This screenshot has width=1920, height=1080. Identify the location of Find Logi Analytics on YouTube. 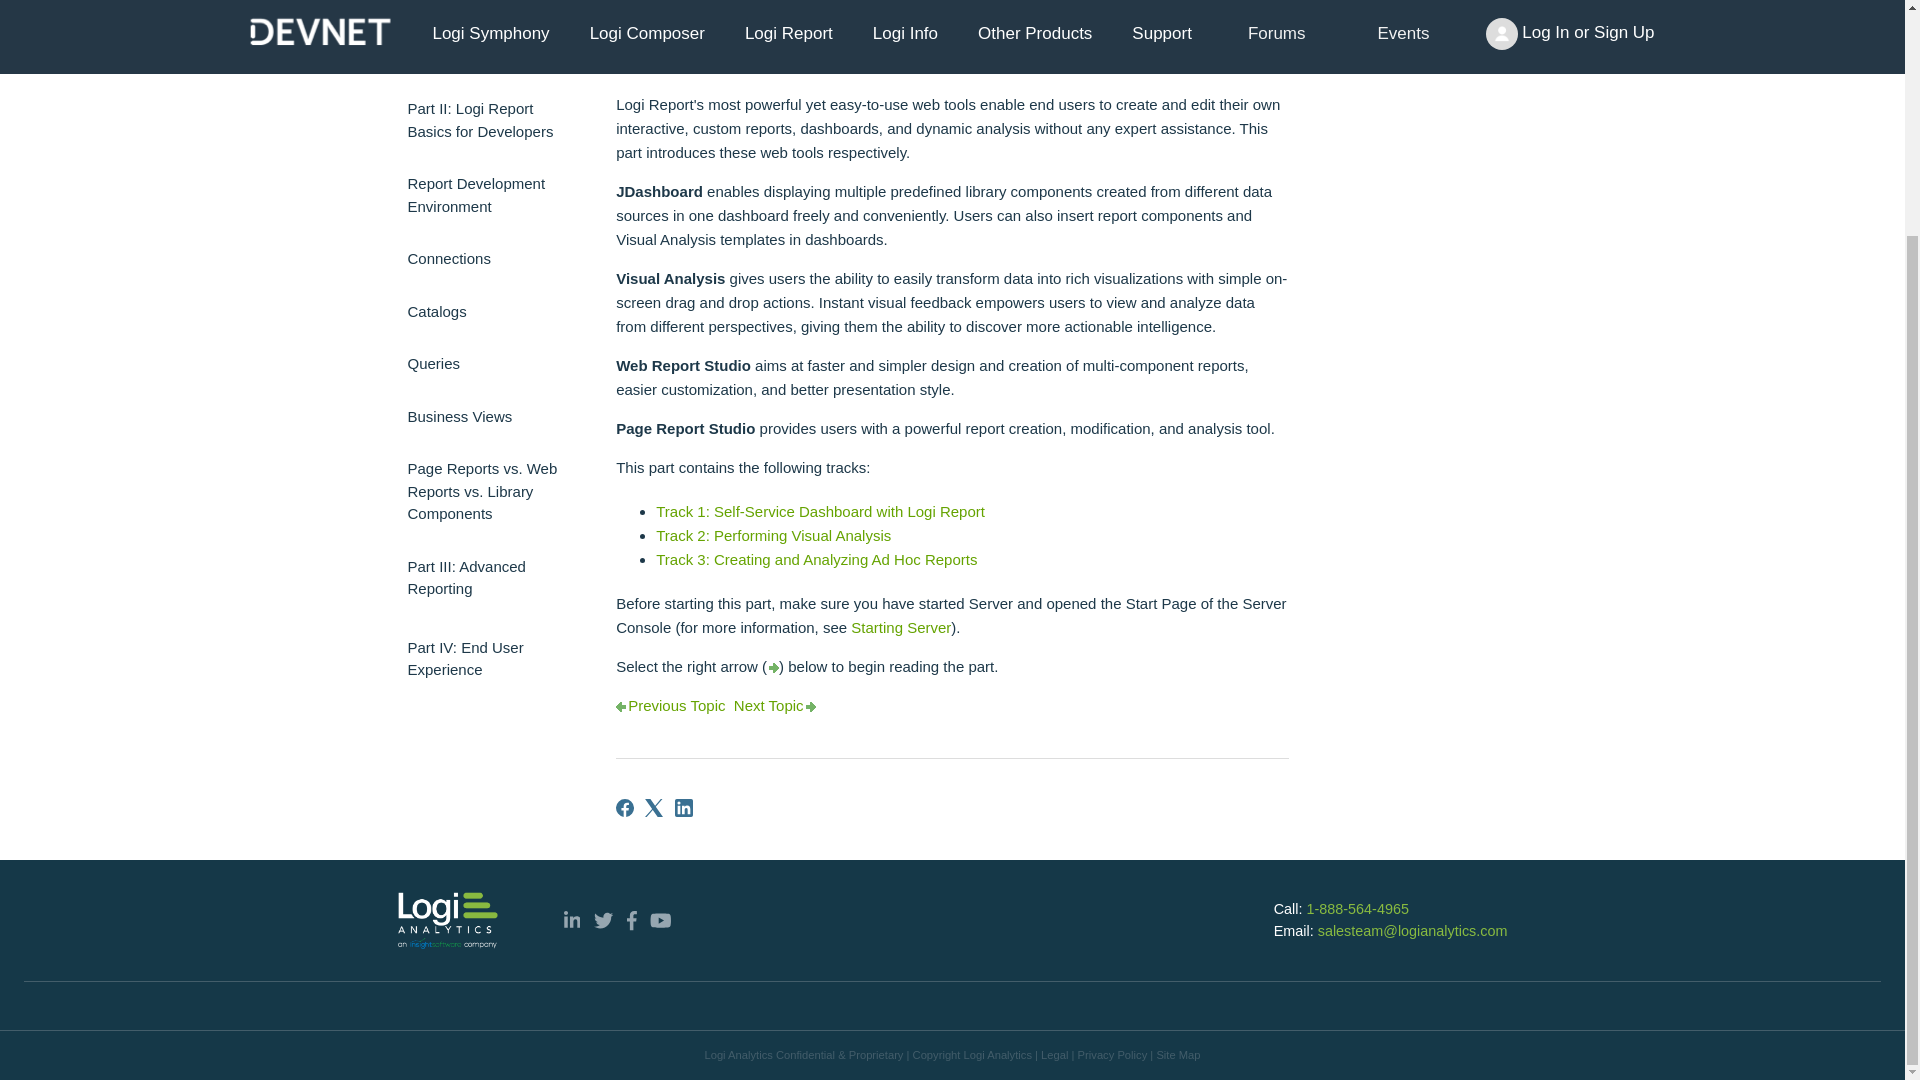
(661, 920).